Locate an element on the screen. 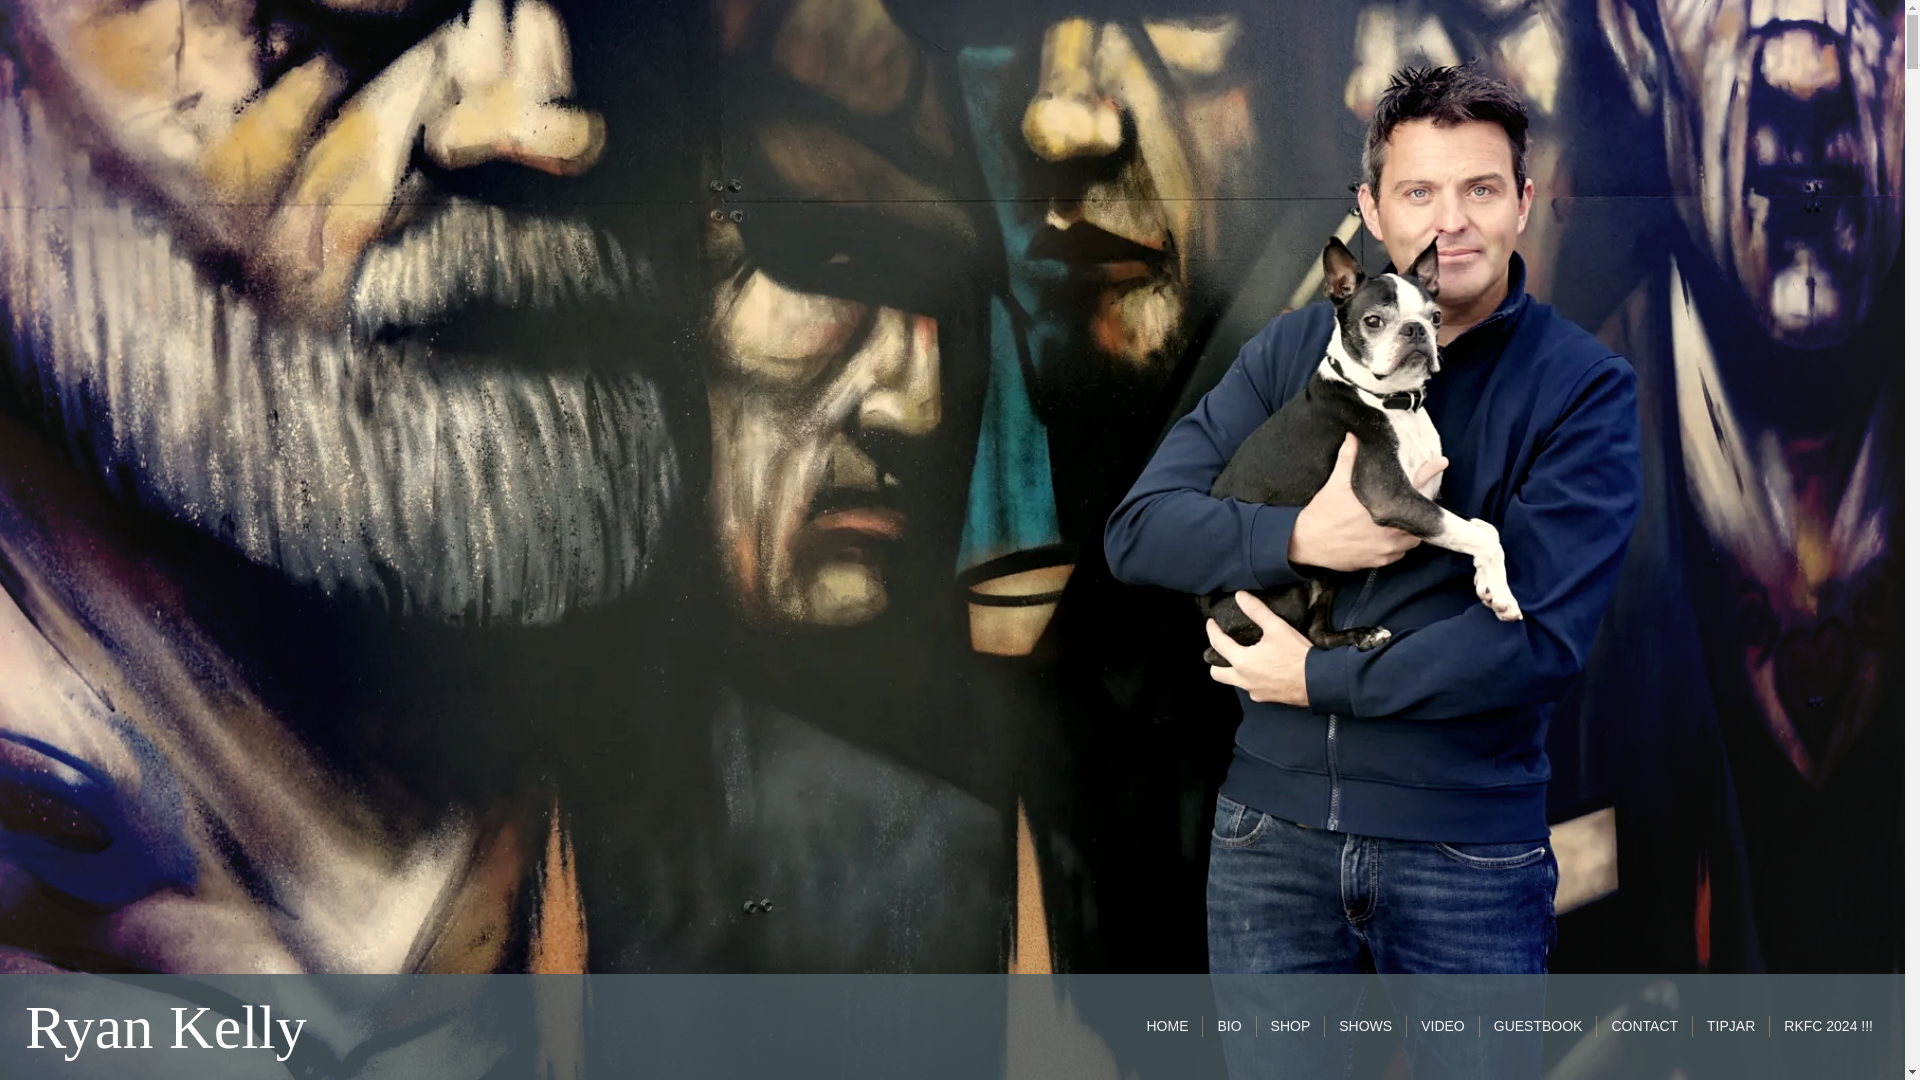 This screenshot has width=1920, height=1080. Ryan Kelly is located at coordinates (166, 1040).